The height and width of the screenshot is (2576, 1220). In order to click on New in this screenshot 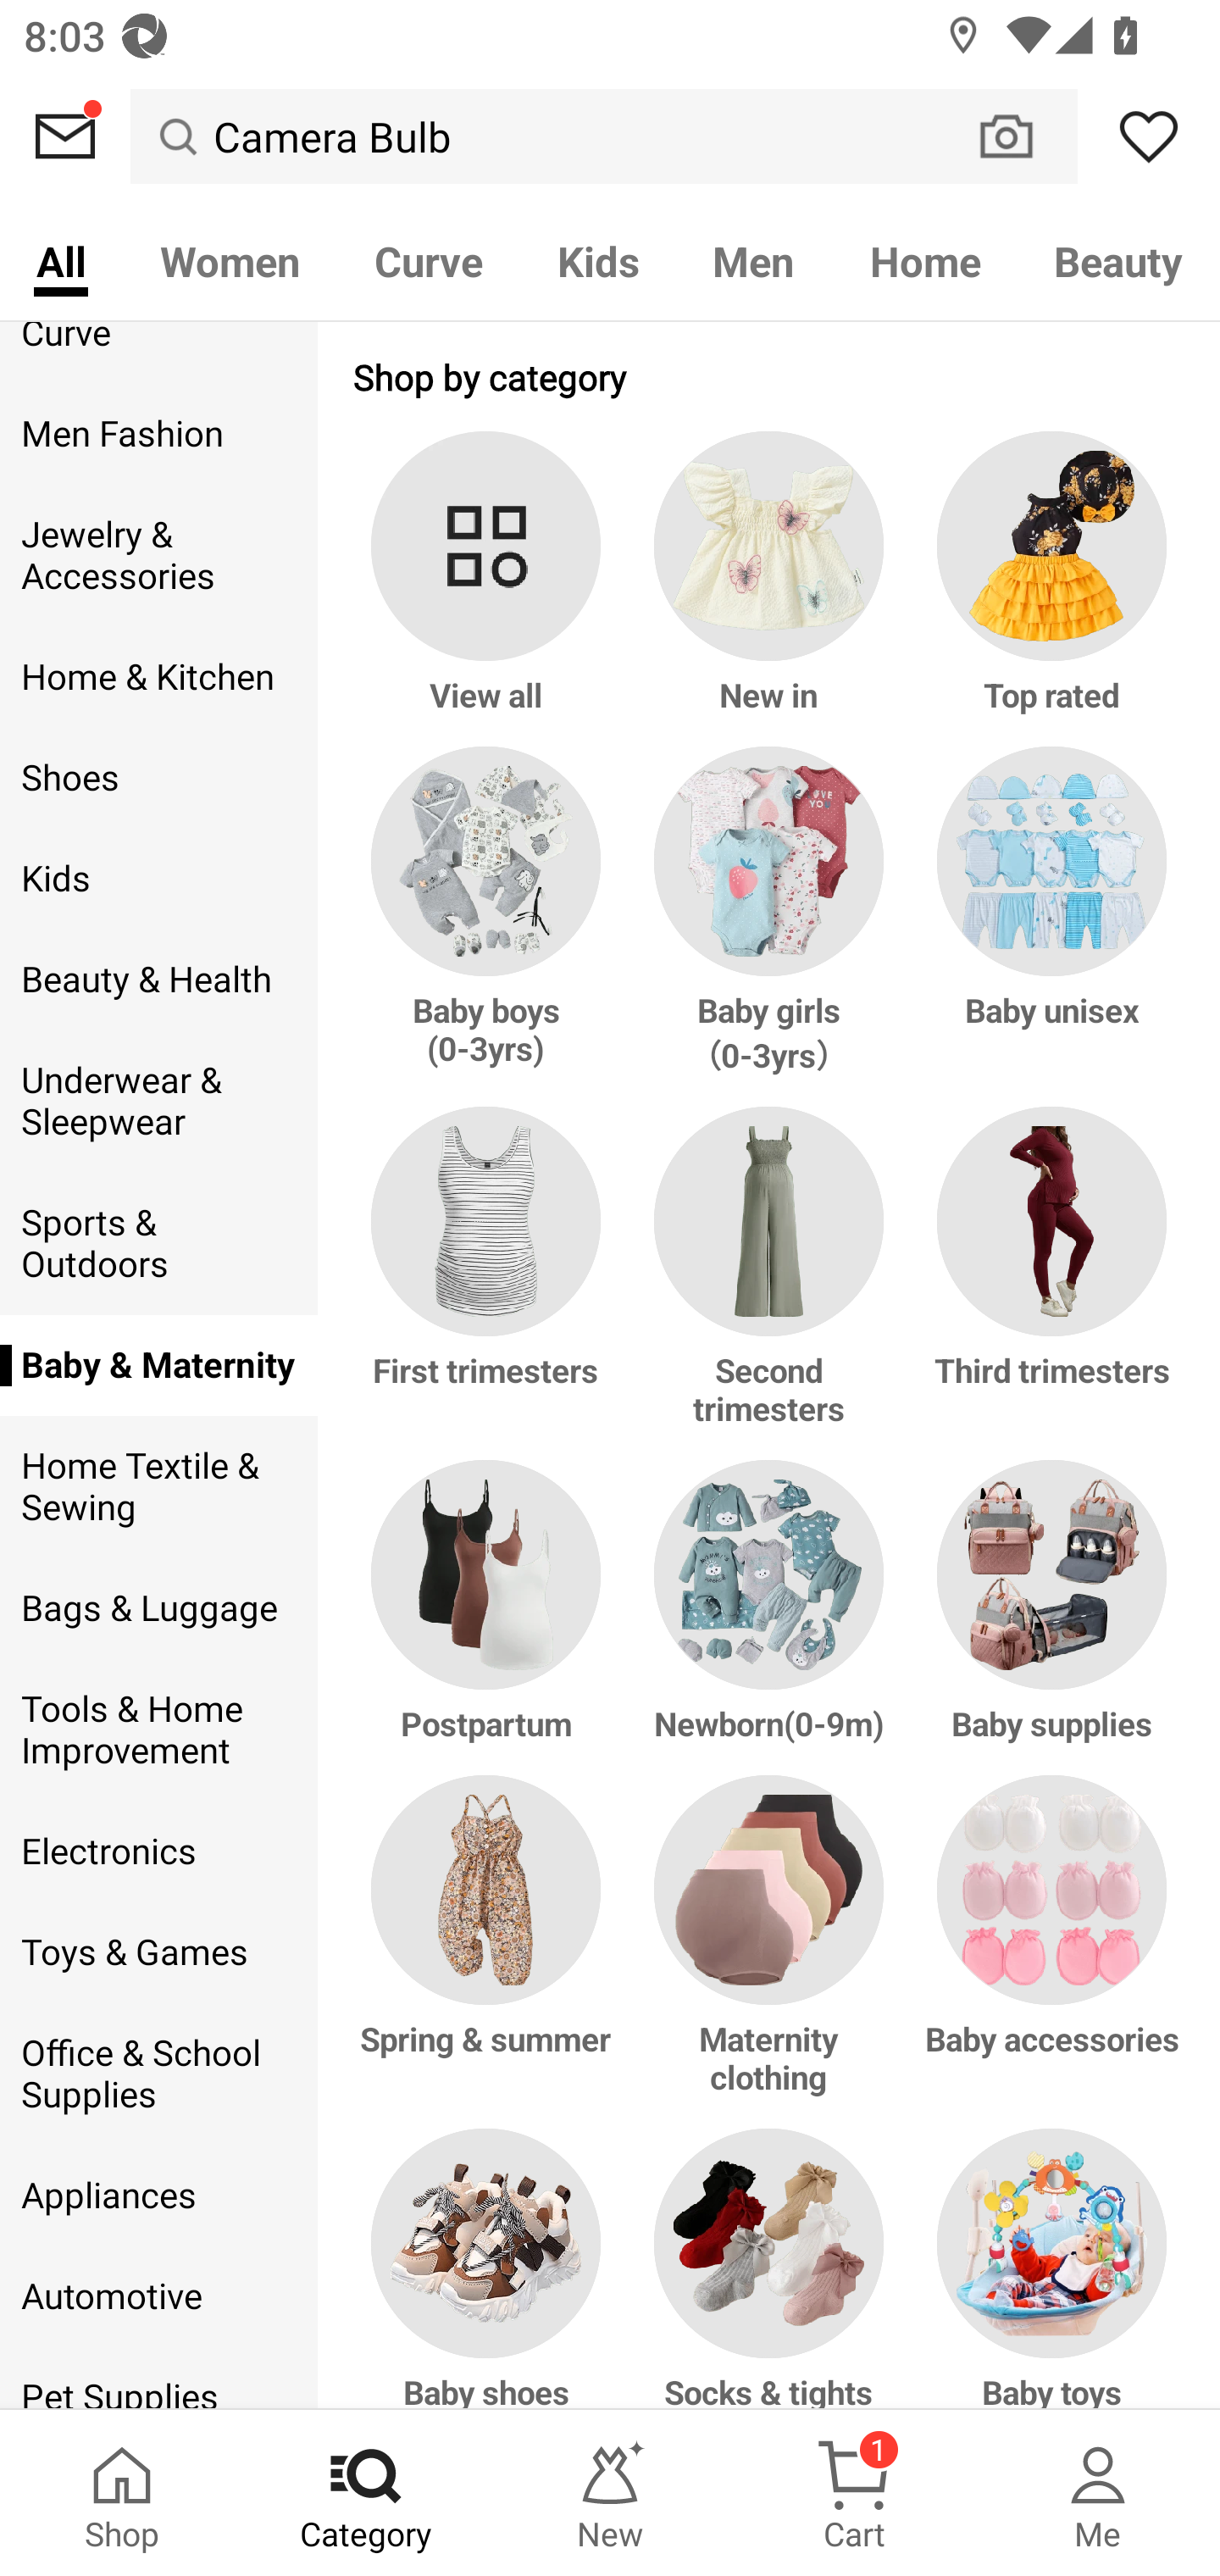, I will do `click(610, 2493)`.